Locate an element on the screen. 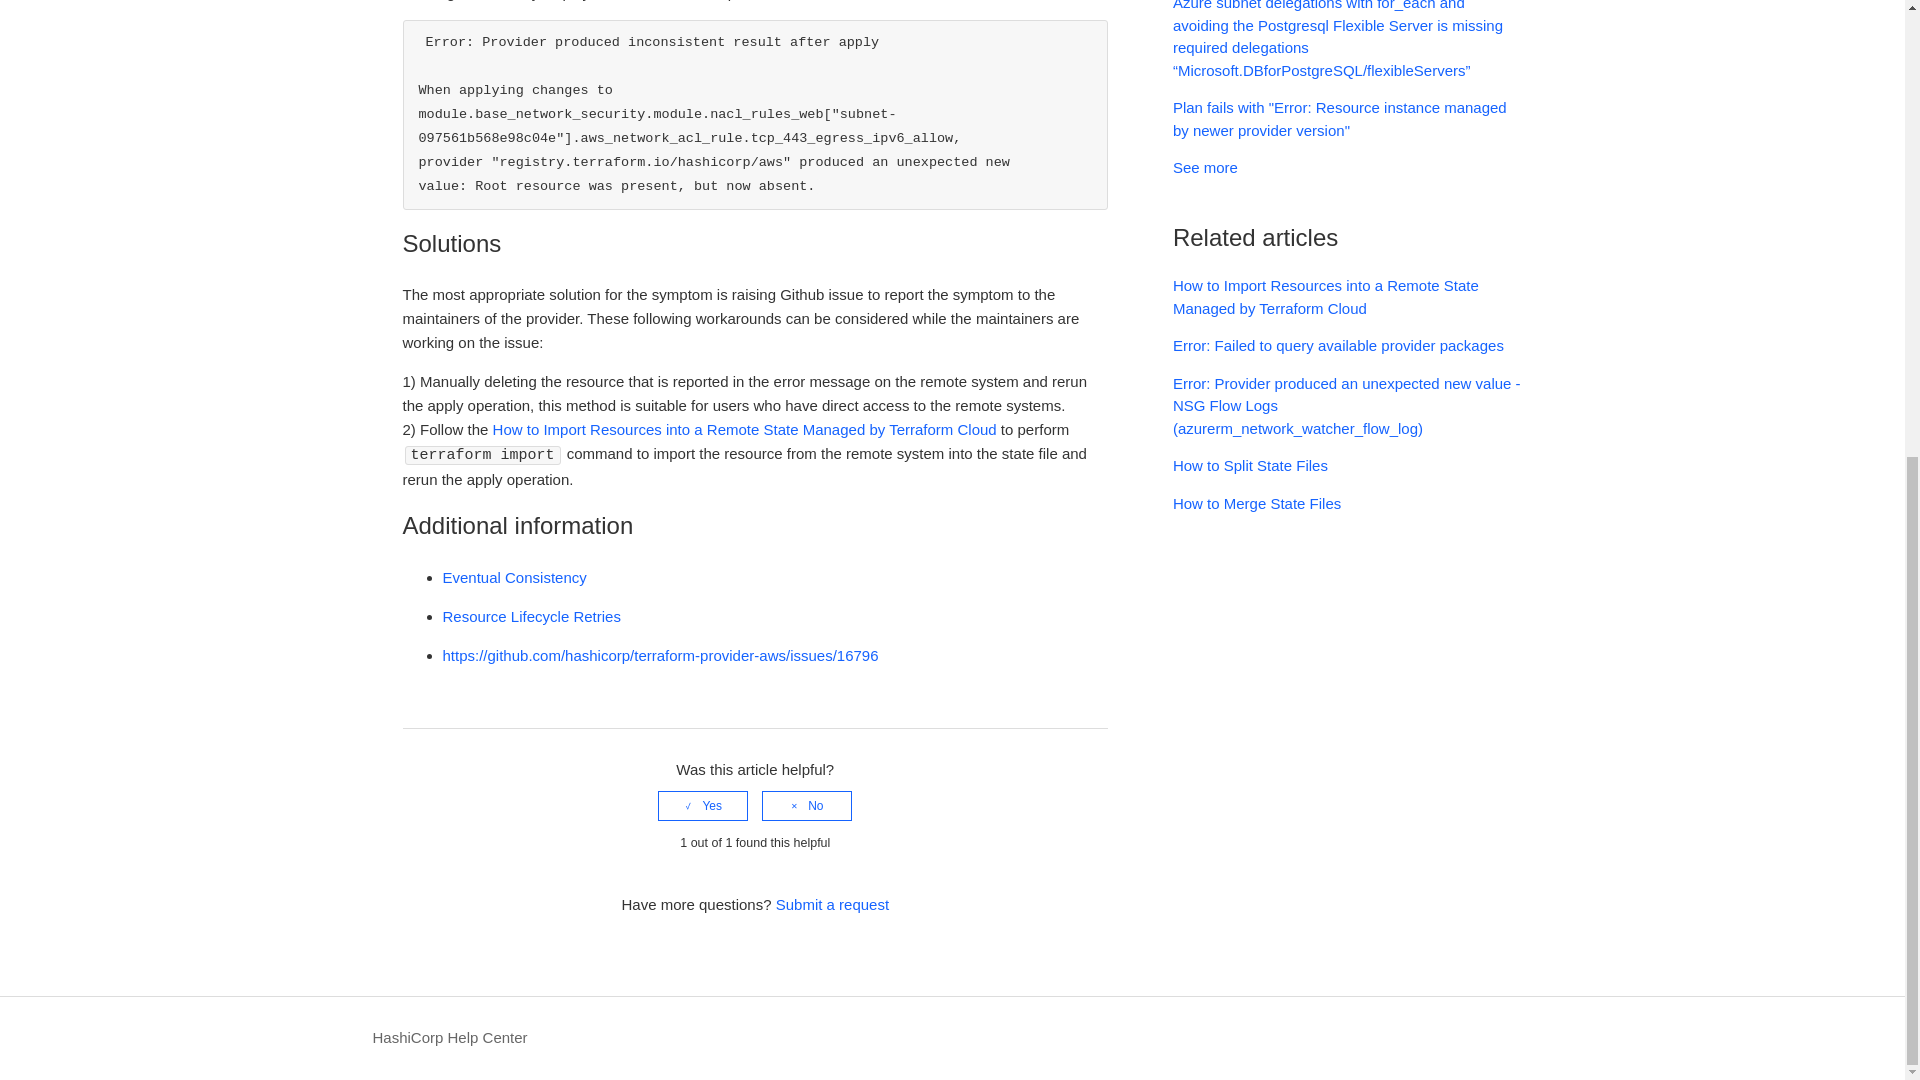 The width and height of the screenshot is (1920, 1080). Yes is located at coordinates (703, 805).